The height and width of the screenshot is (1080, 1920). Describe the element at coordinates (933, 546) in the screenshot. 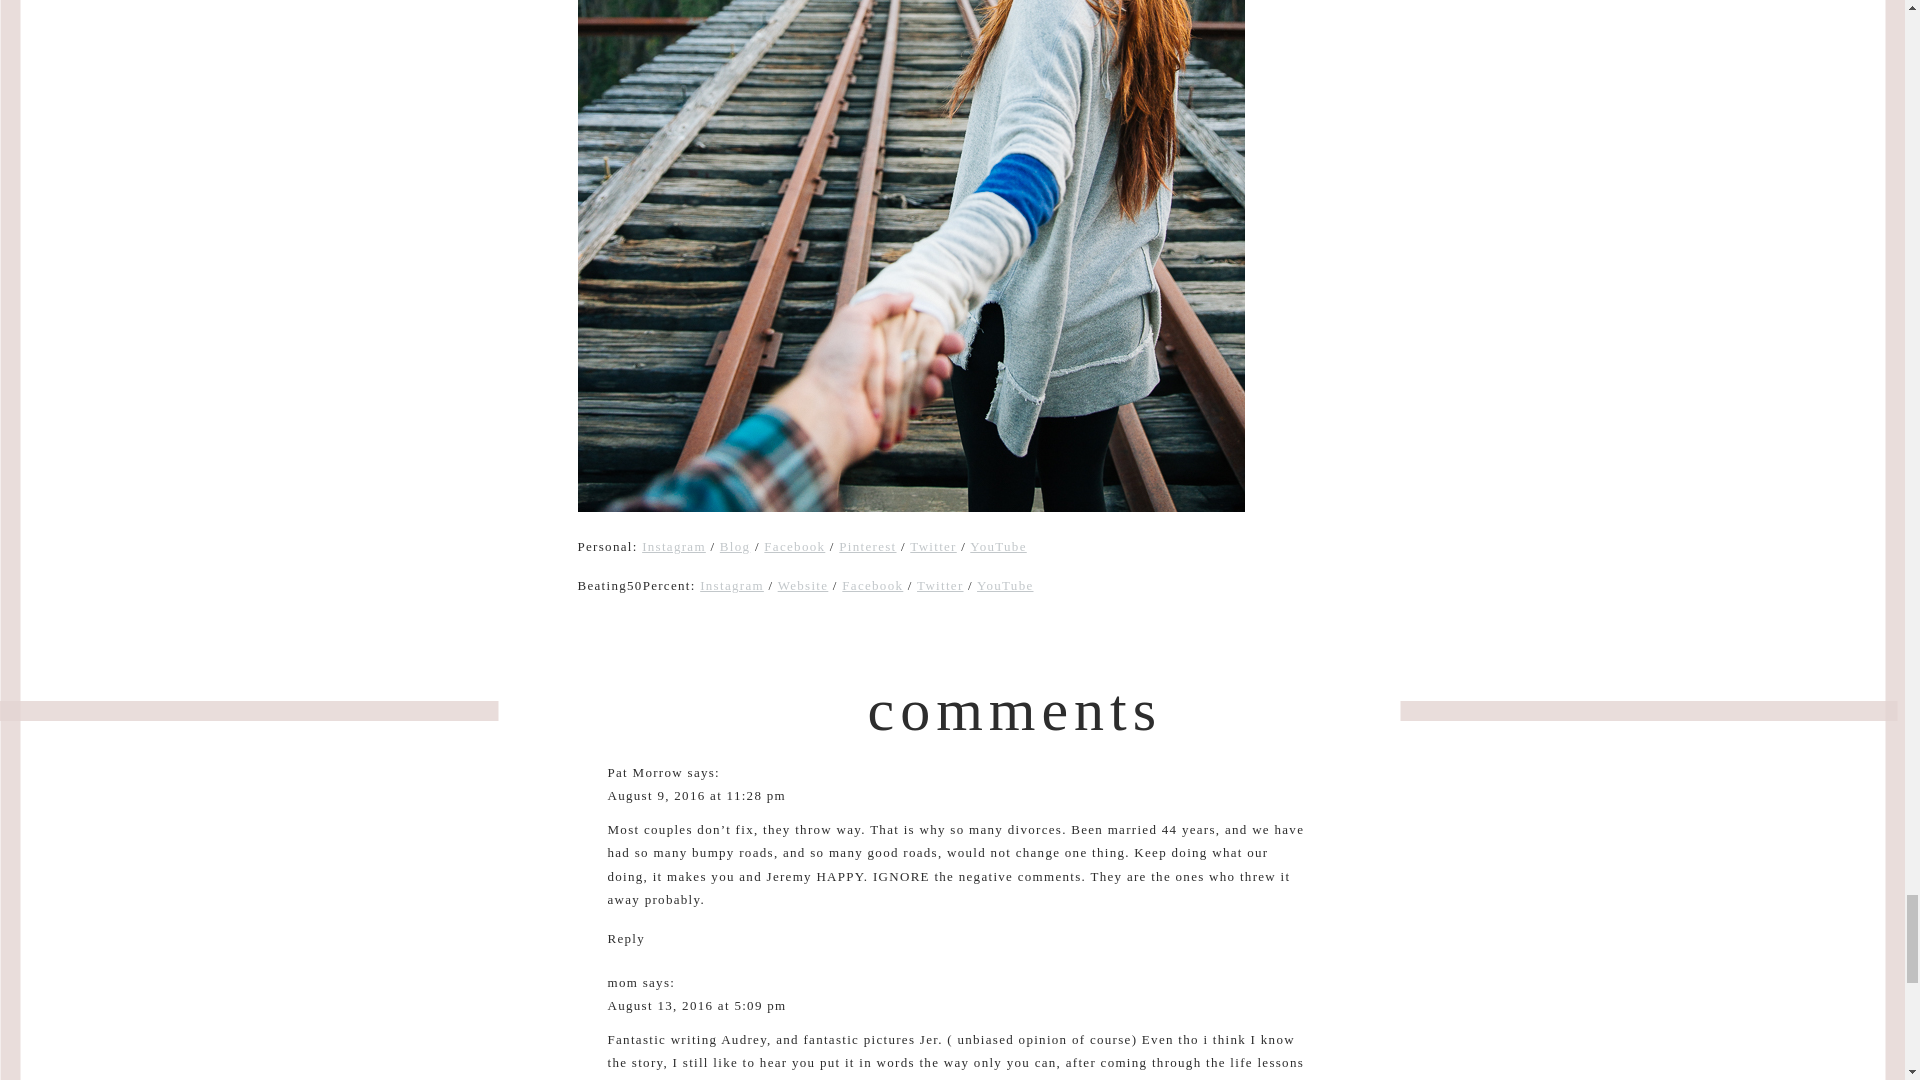

I see `Twitter` at that location.